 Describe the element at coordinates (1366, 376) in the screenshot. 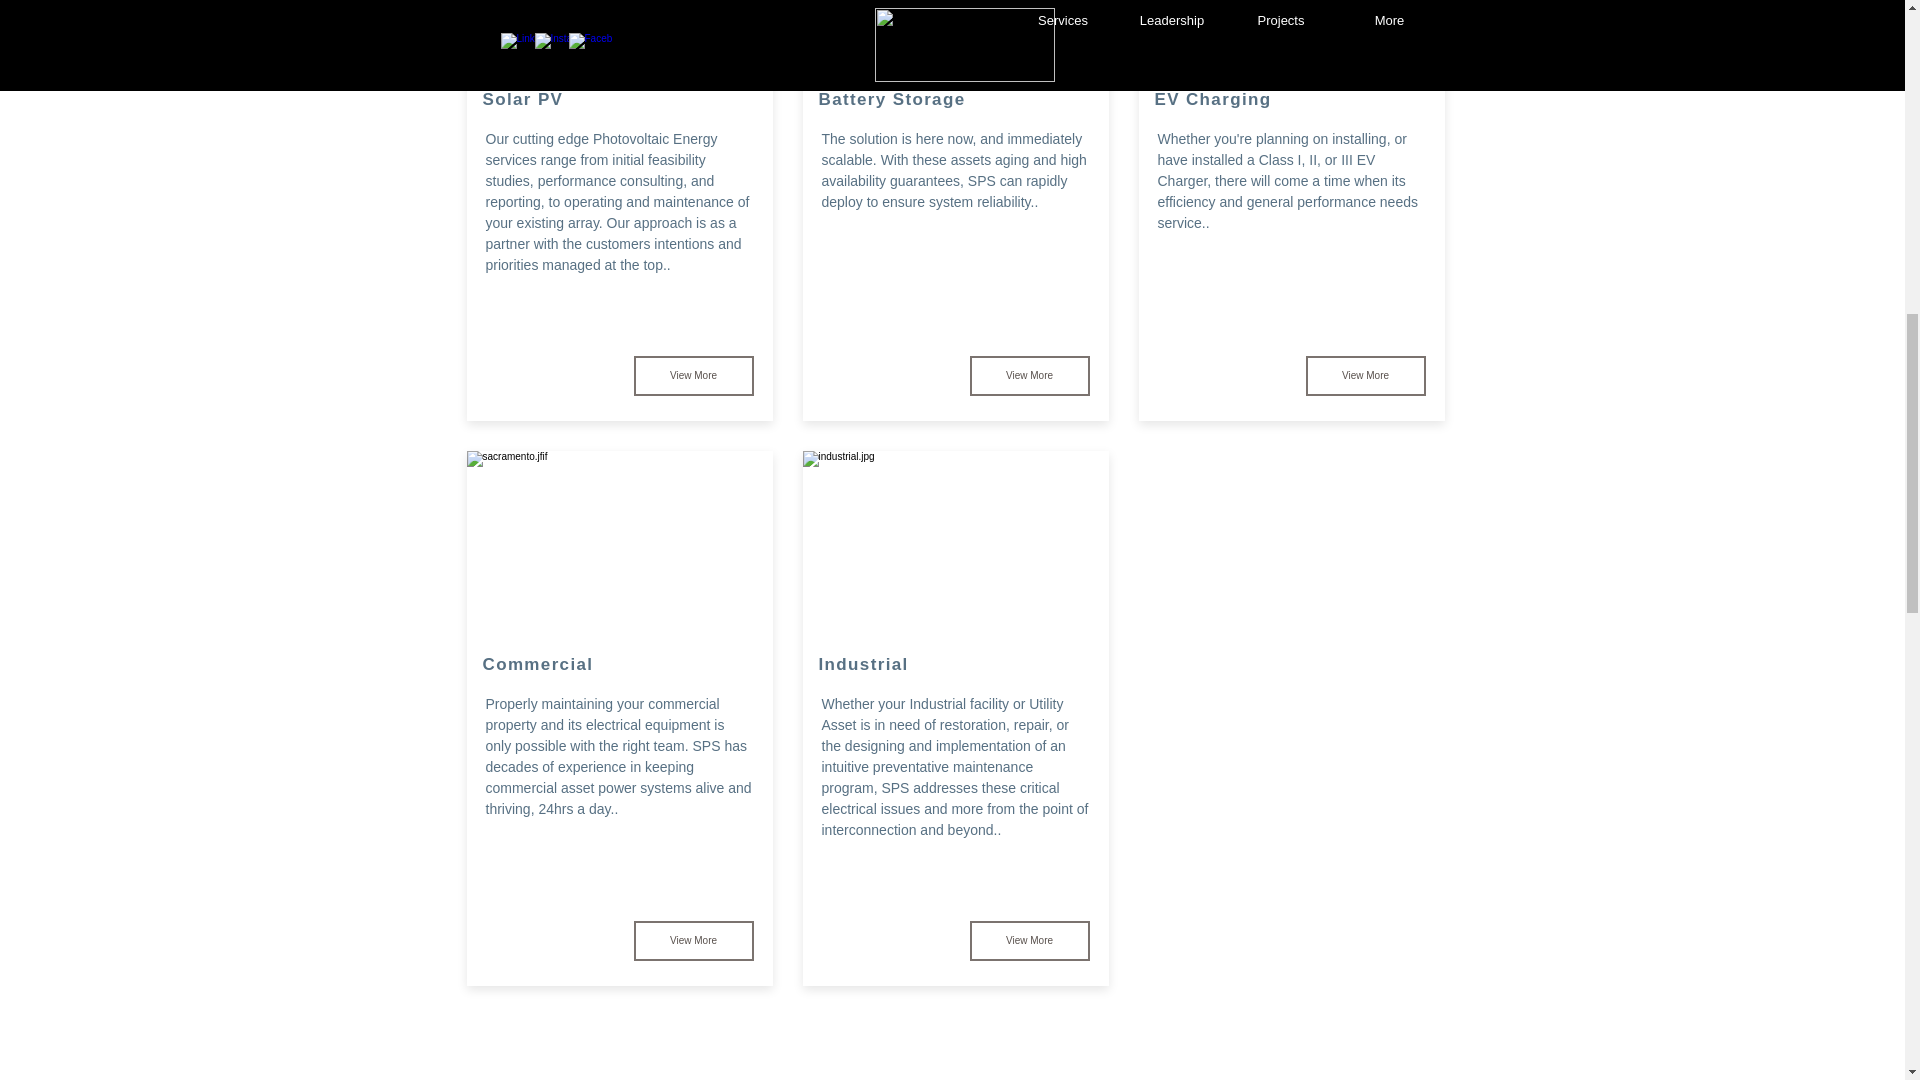

I see `View More` at that location.